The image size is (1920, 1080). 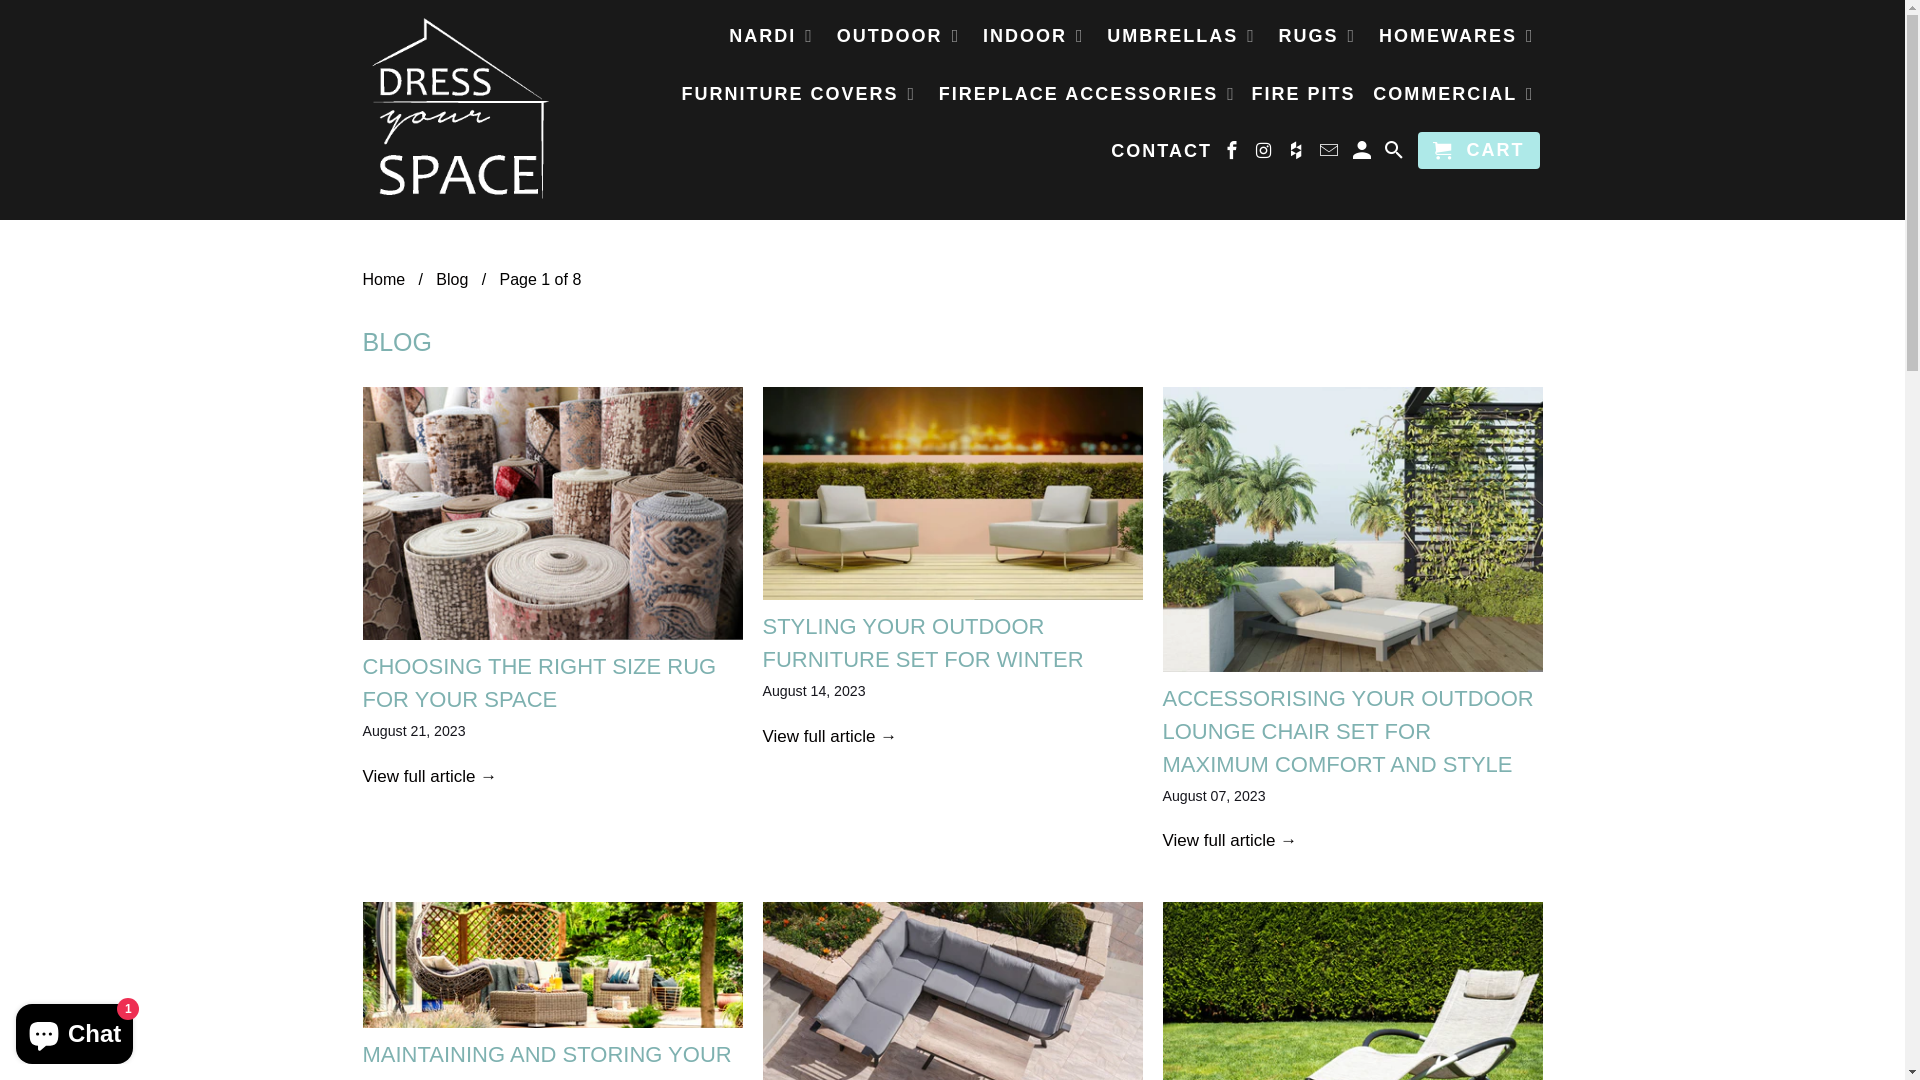 I want to click on Maintaining and Storing Your Hanging Egg Chair, so click(x=552, y=965).